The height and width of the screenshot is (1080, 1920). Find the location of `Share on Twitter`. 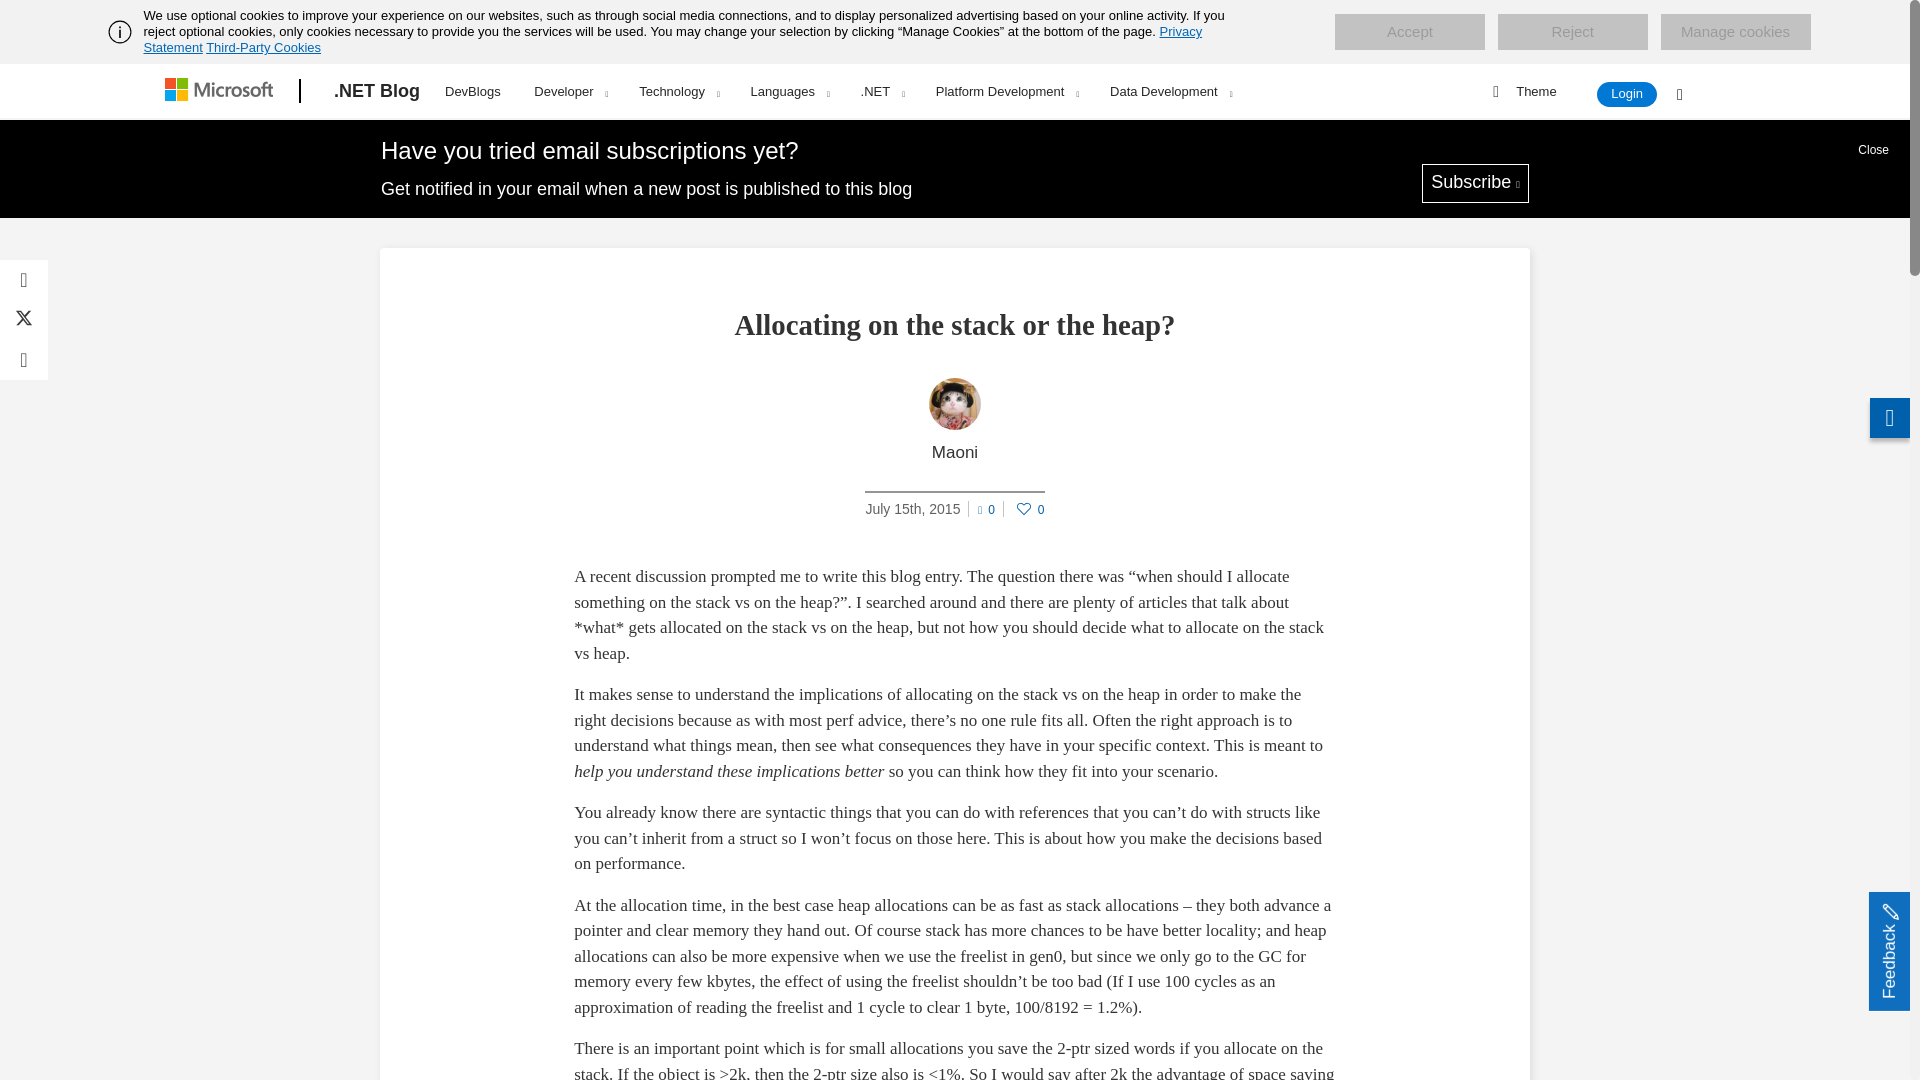

Share on Twitter is located at coordinates (24, 320).